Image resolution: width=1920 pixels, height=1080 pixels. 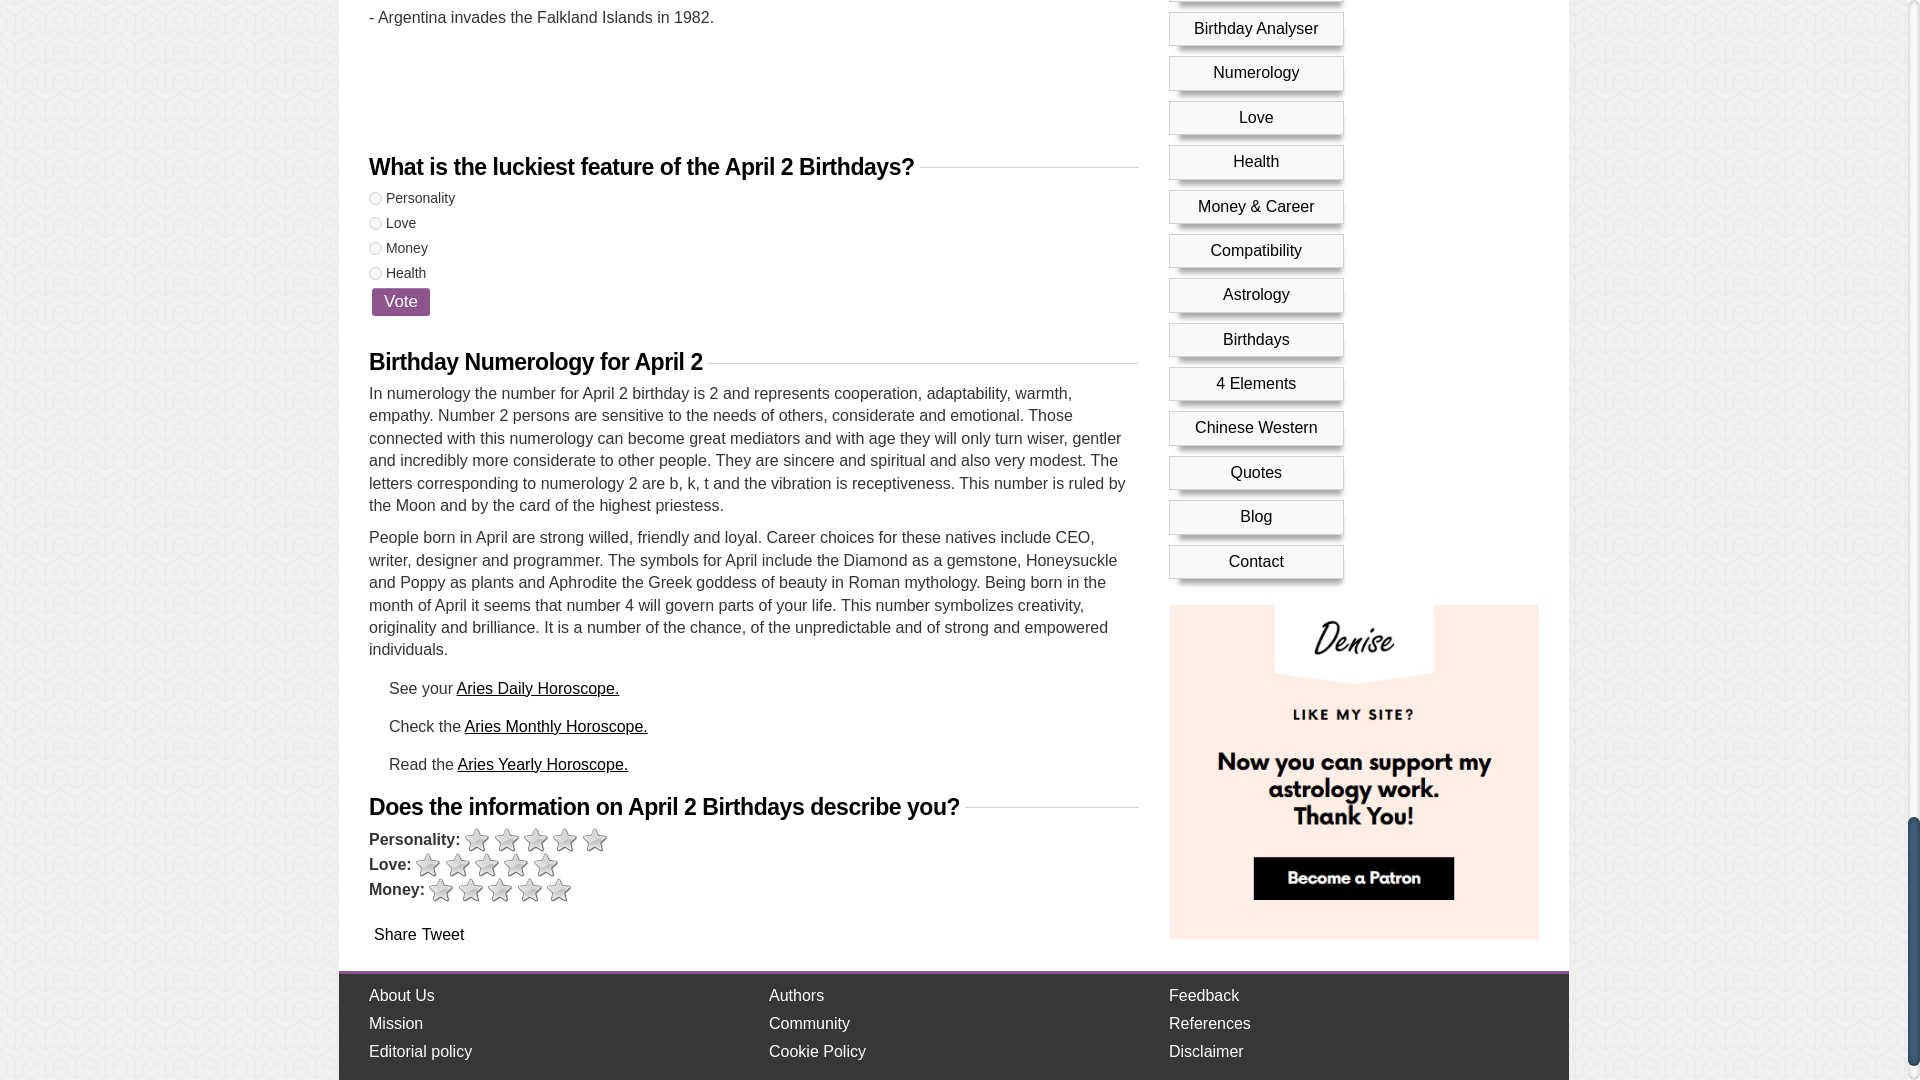 What do you see at coordinates (375, 224) in the screenshot?
I see `q2` at bounding box center [375, 224].